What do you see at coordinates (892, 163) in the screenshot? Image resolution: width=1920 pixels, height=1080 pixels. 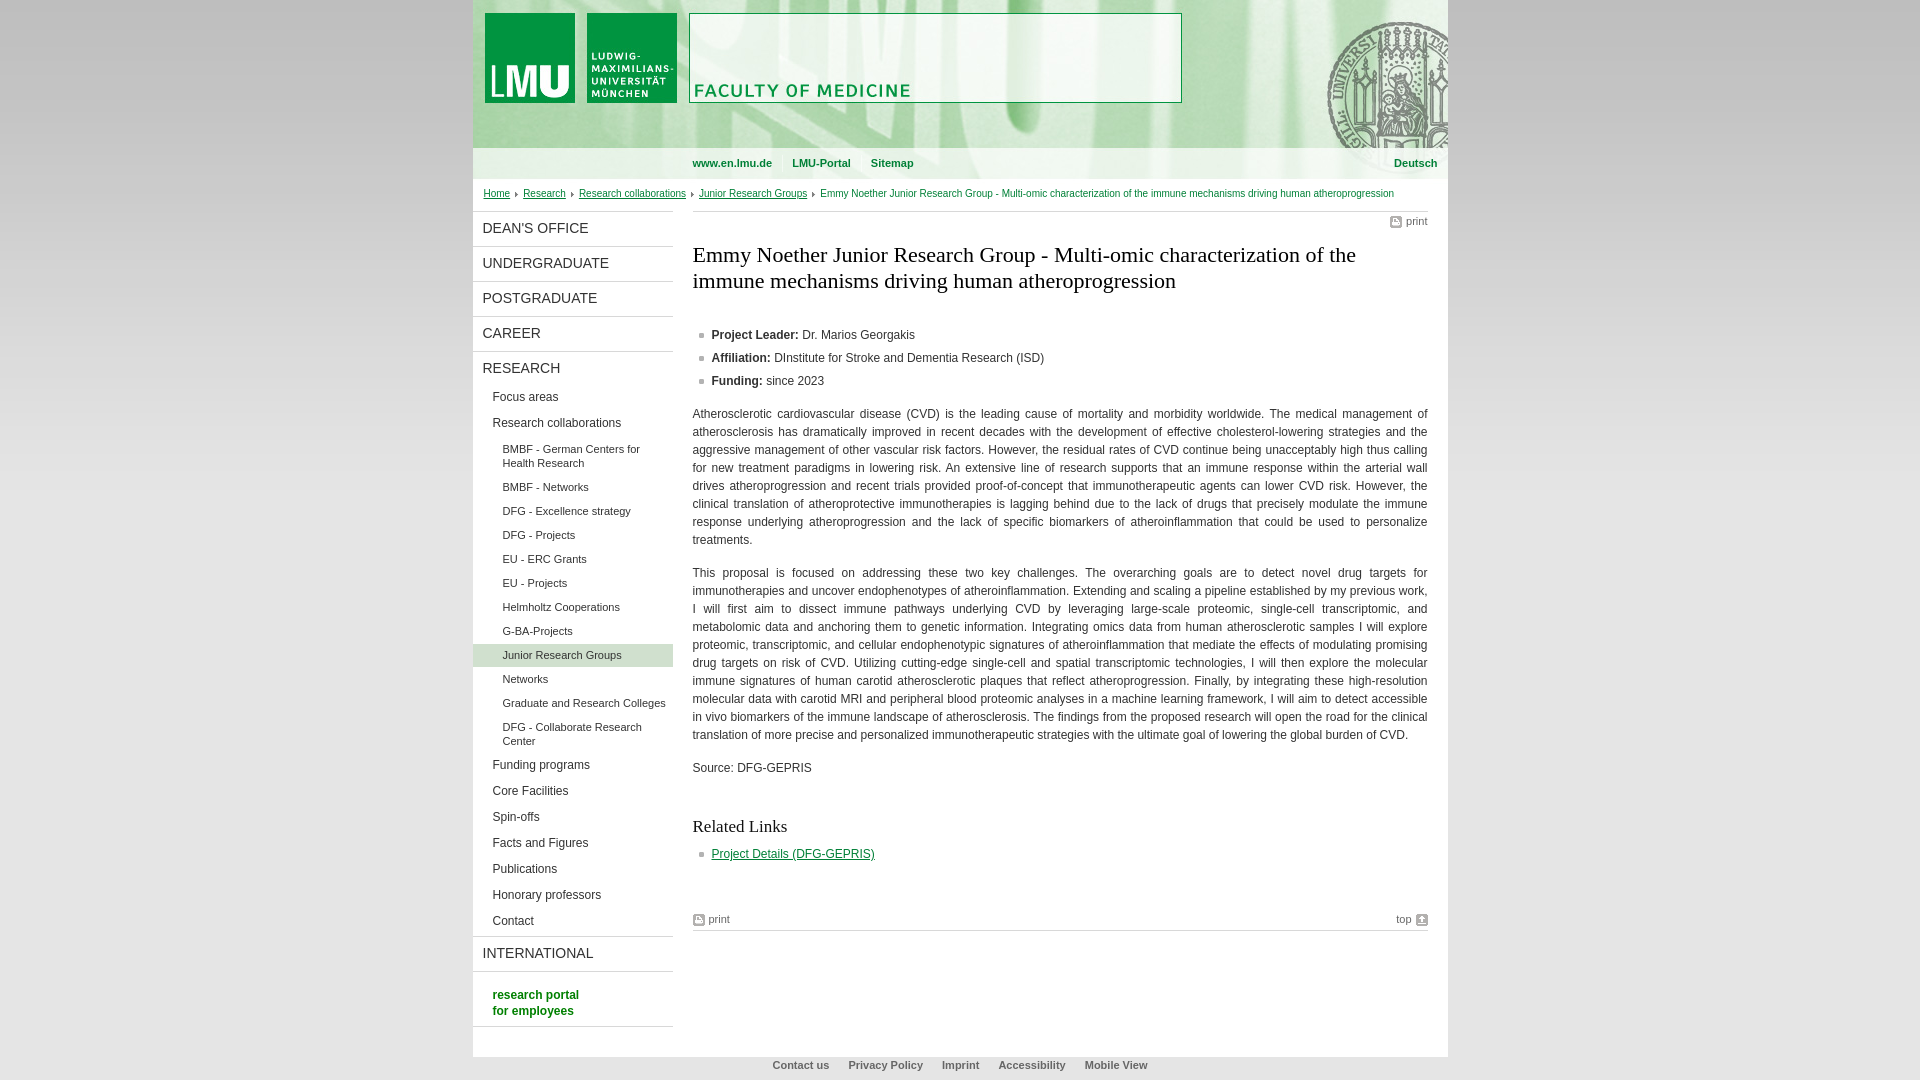 I see `Sitemap` at bounding box center [892, 163].